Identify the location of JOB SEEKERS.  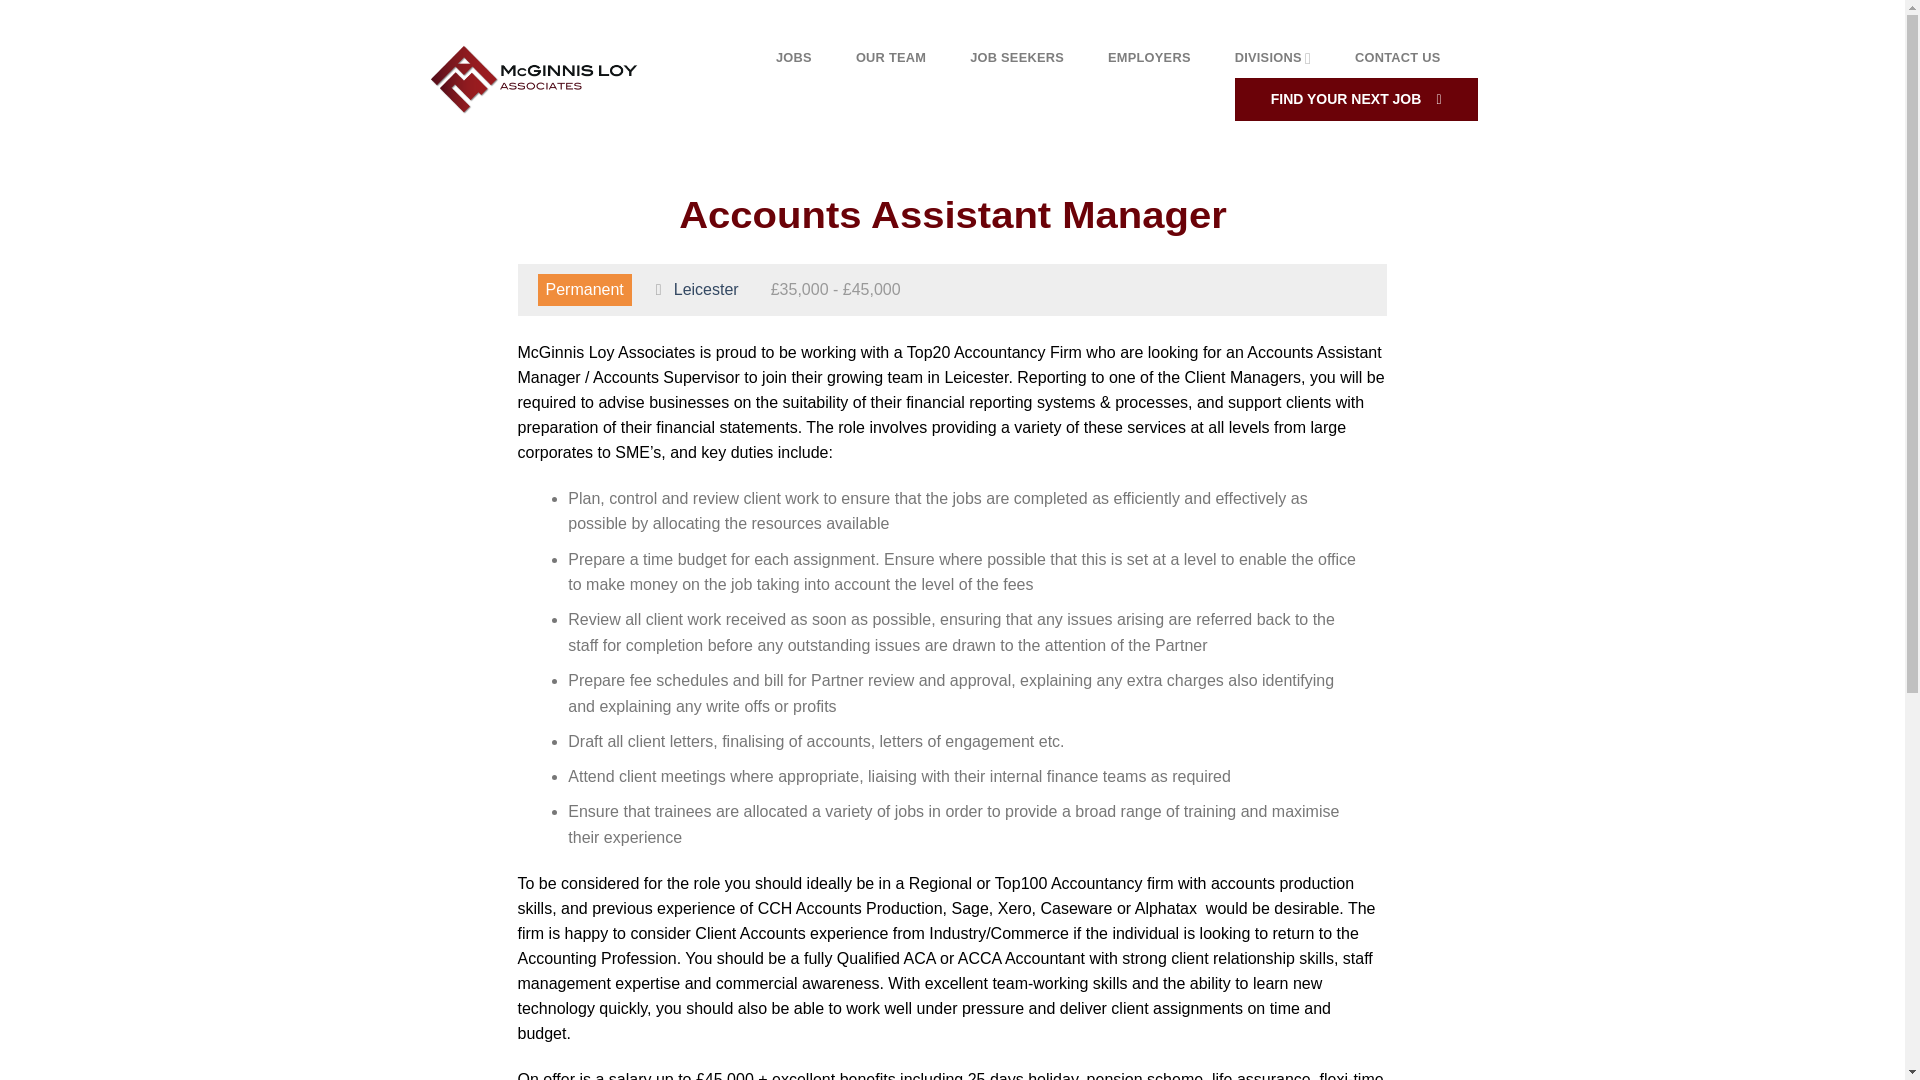
(1016, 57).